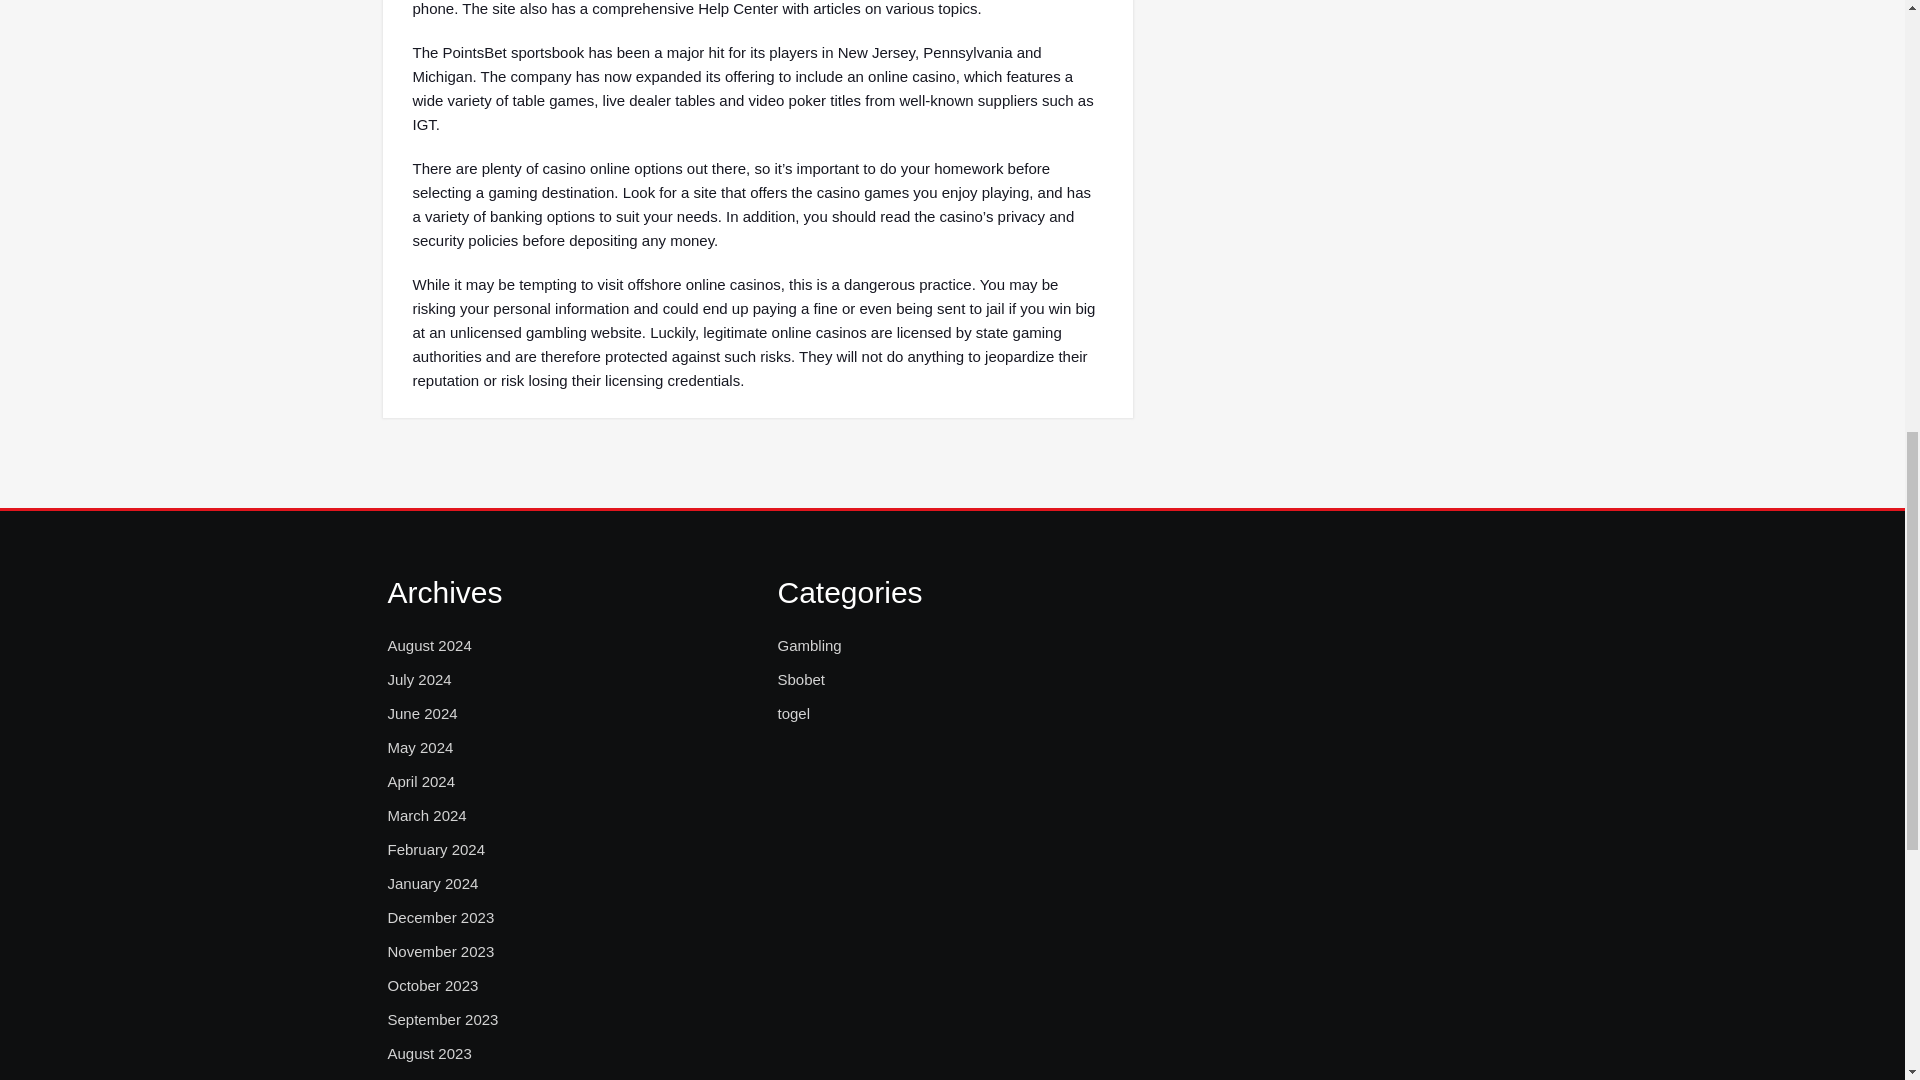 The height and width of the screenshot is (1080, 1920). I want to click on April 2024, so click(422, 782).